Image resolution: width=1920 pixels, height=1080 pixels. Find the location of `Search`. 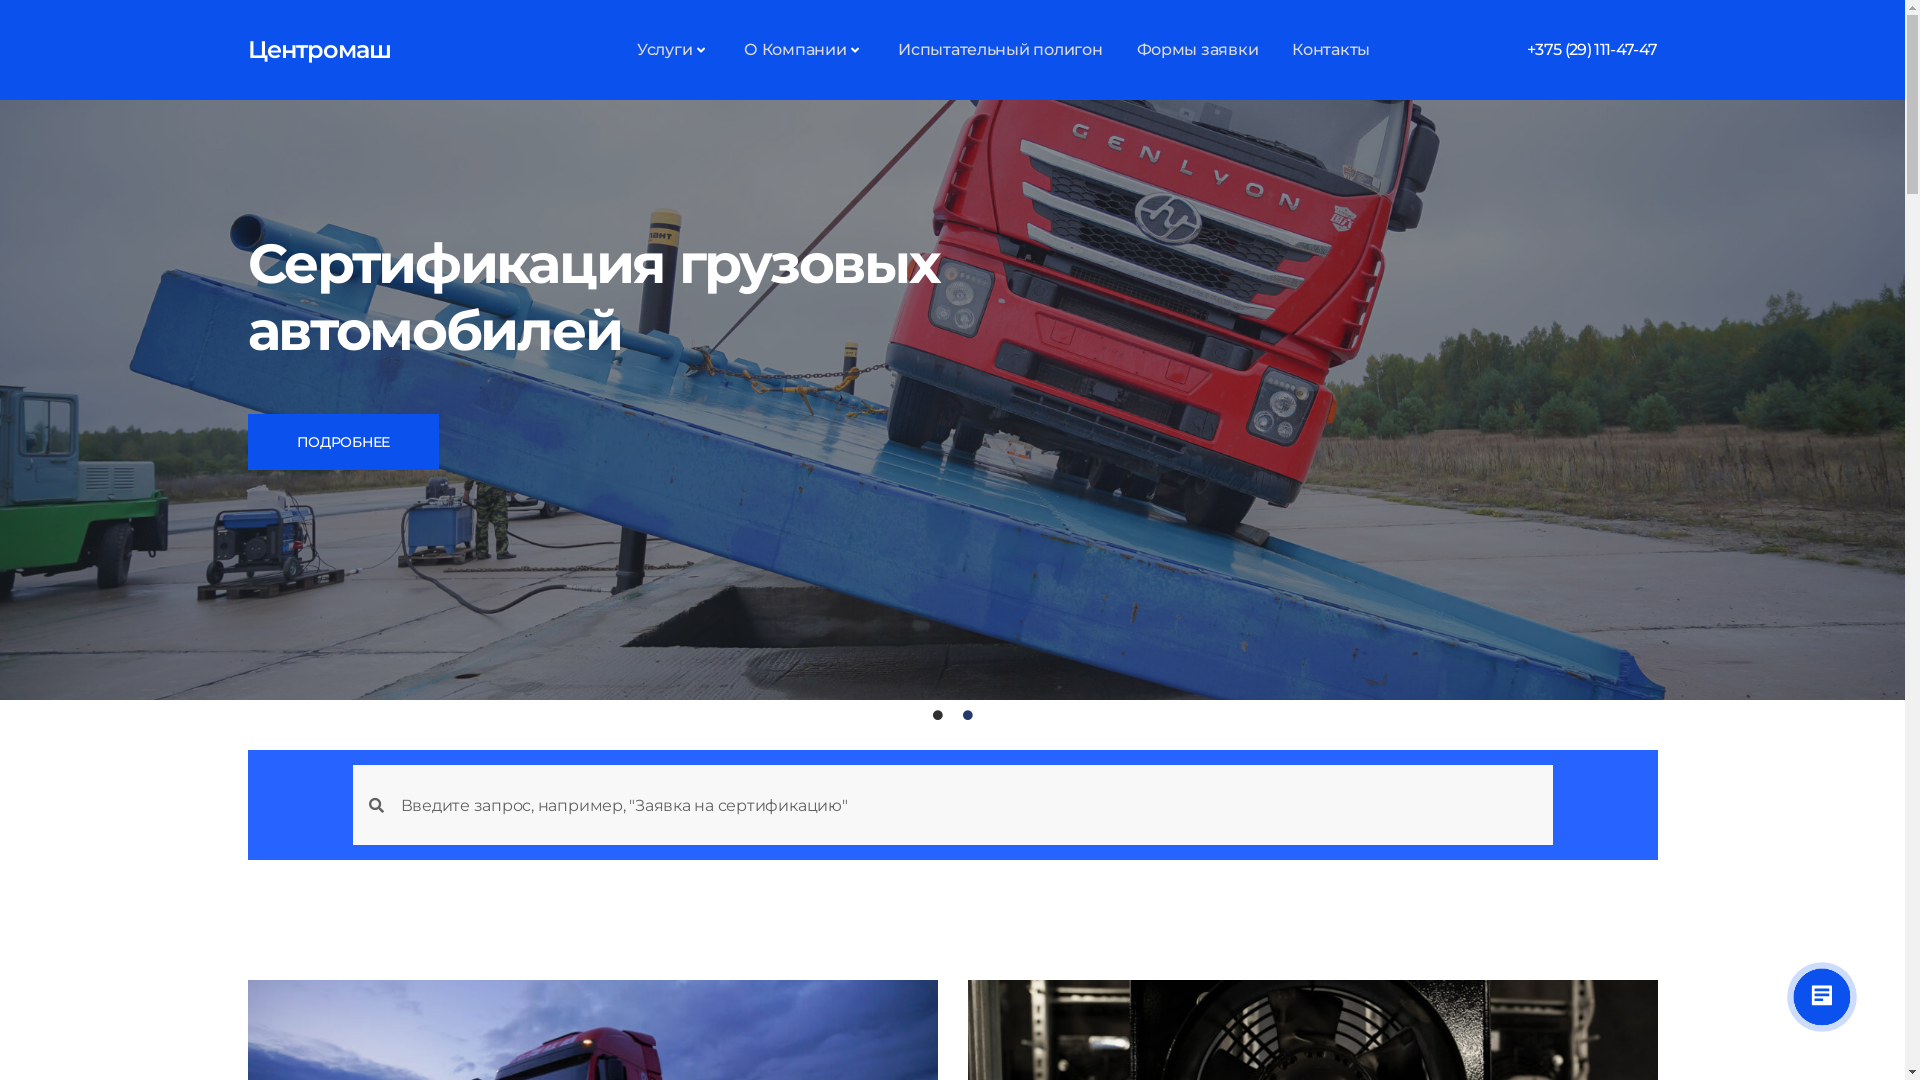

Search is located at coordinates (968, 805).